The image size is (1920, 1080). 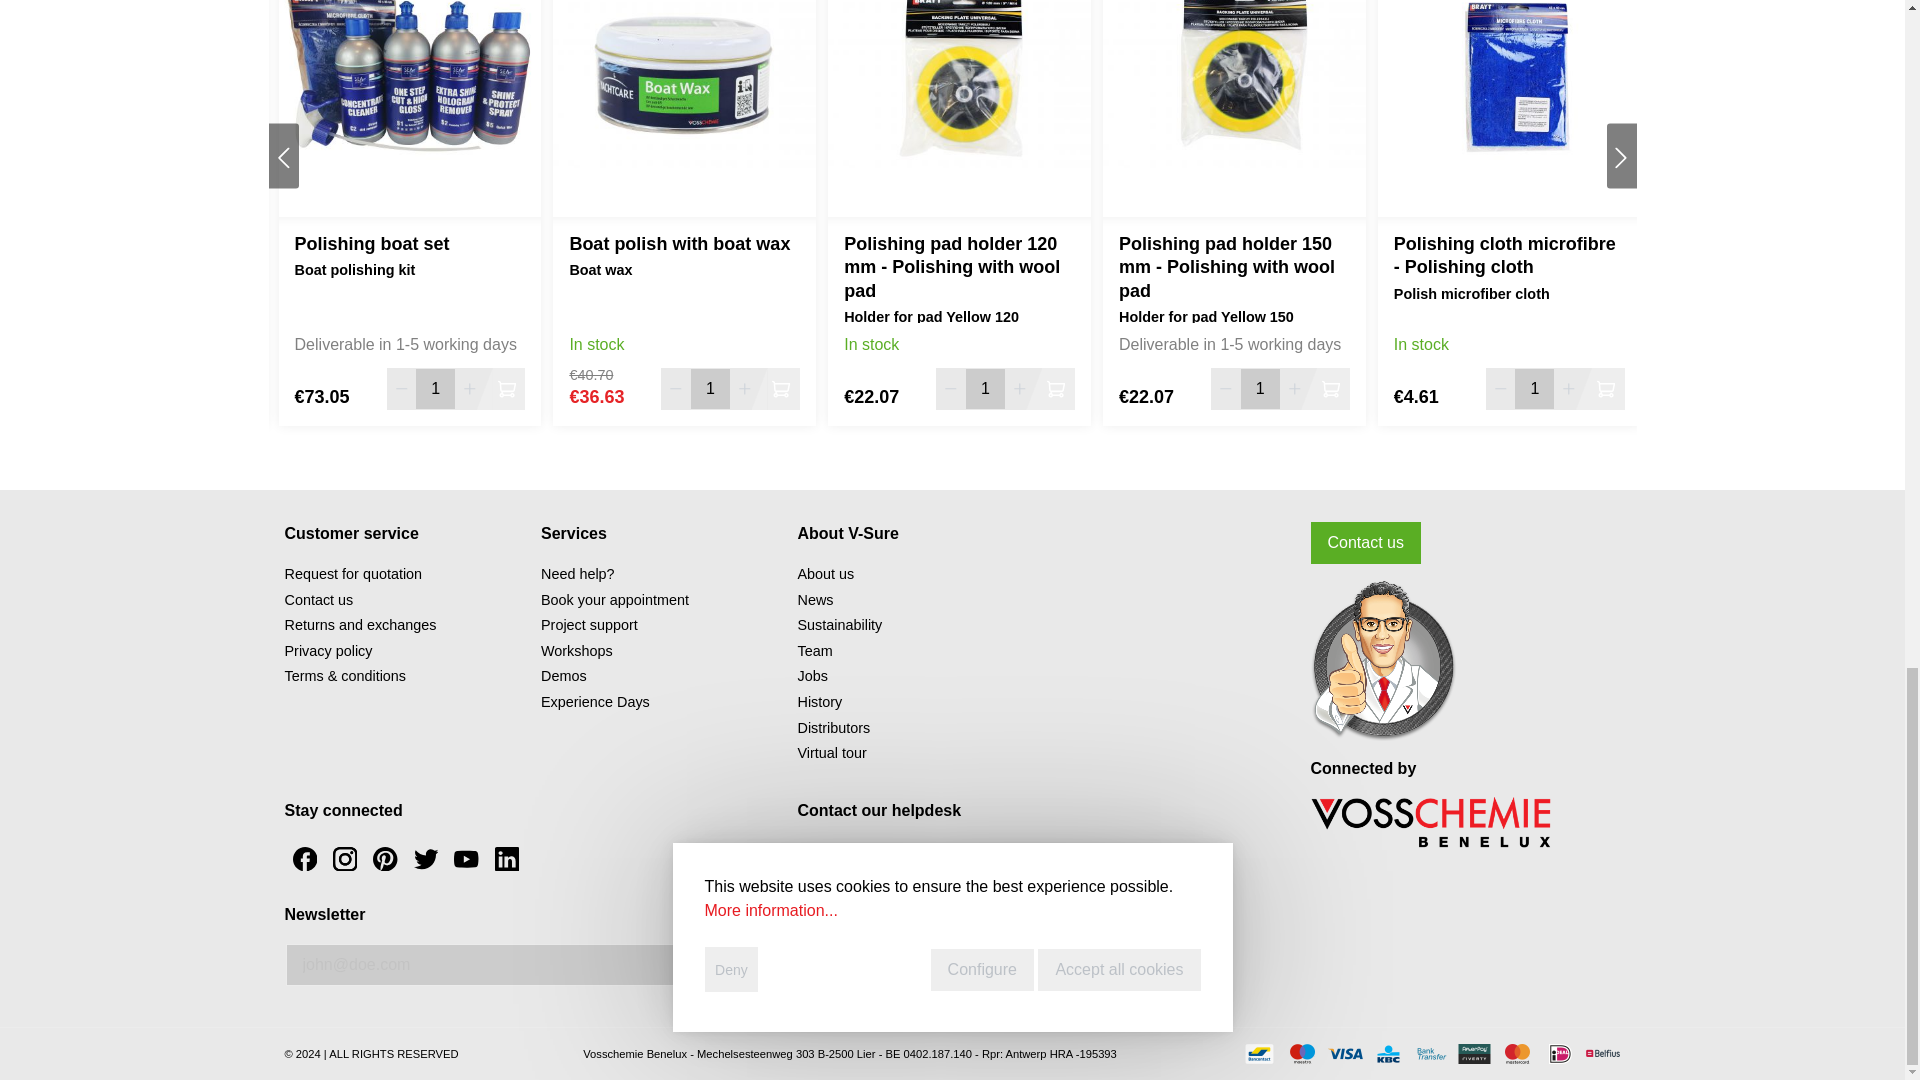 What do you see at coordinates (710, 389) in the screenshot?
I see `1` at bounding box center [710, 389].